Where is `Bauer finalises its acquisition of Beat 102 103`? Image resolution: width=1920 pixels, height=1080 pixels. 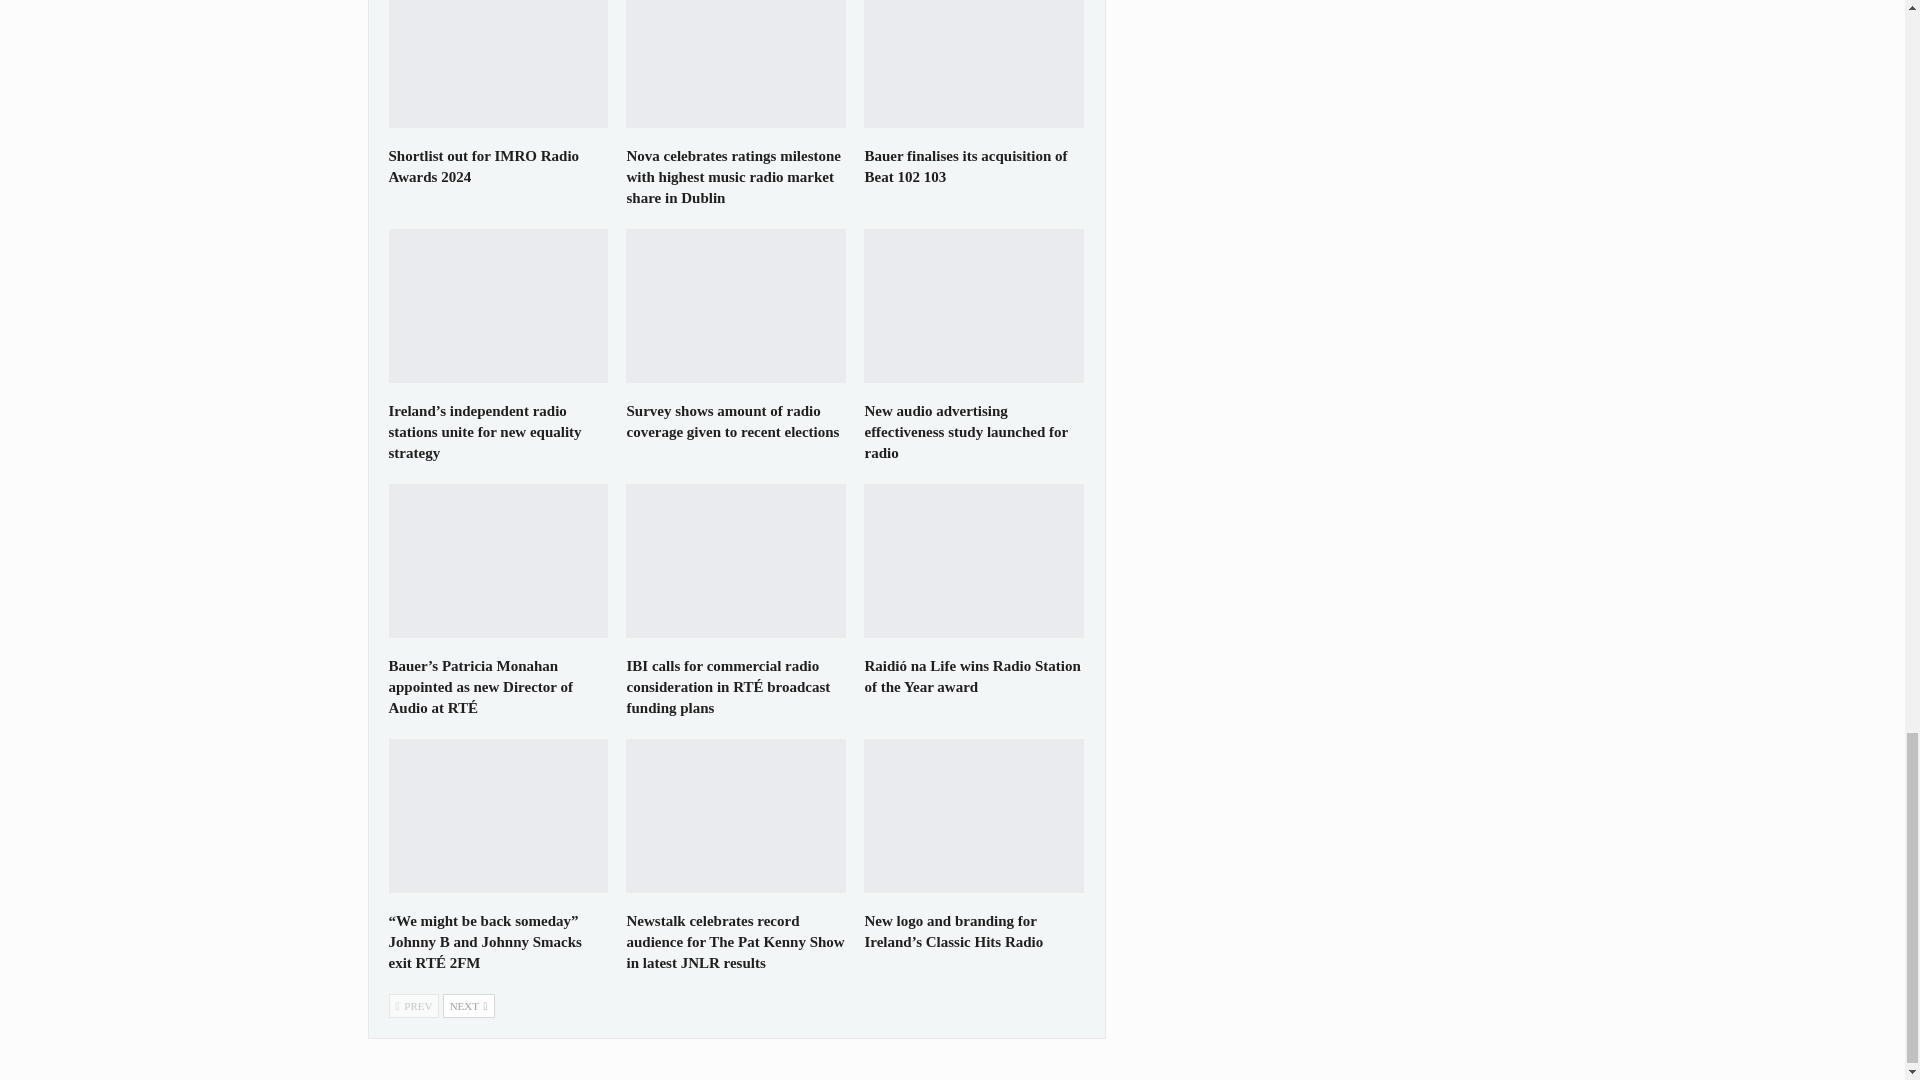
Bauer finalises its acquisition of Beat 102 103 is located at coordinates (966, 166).